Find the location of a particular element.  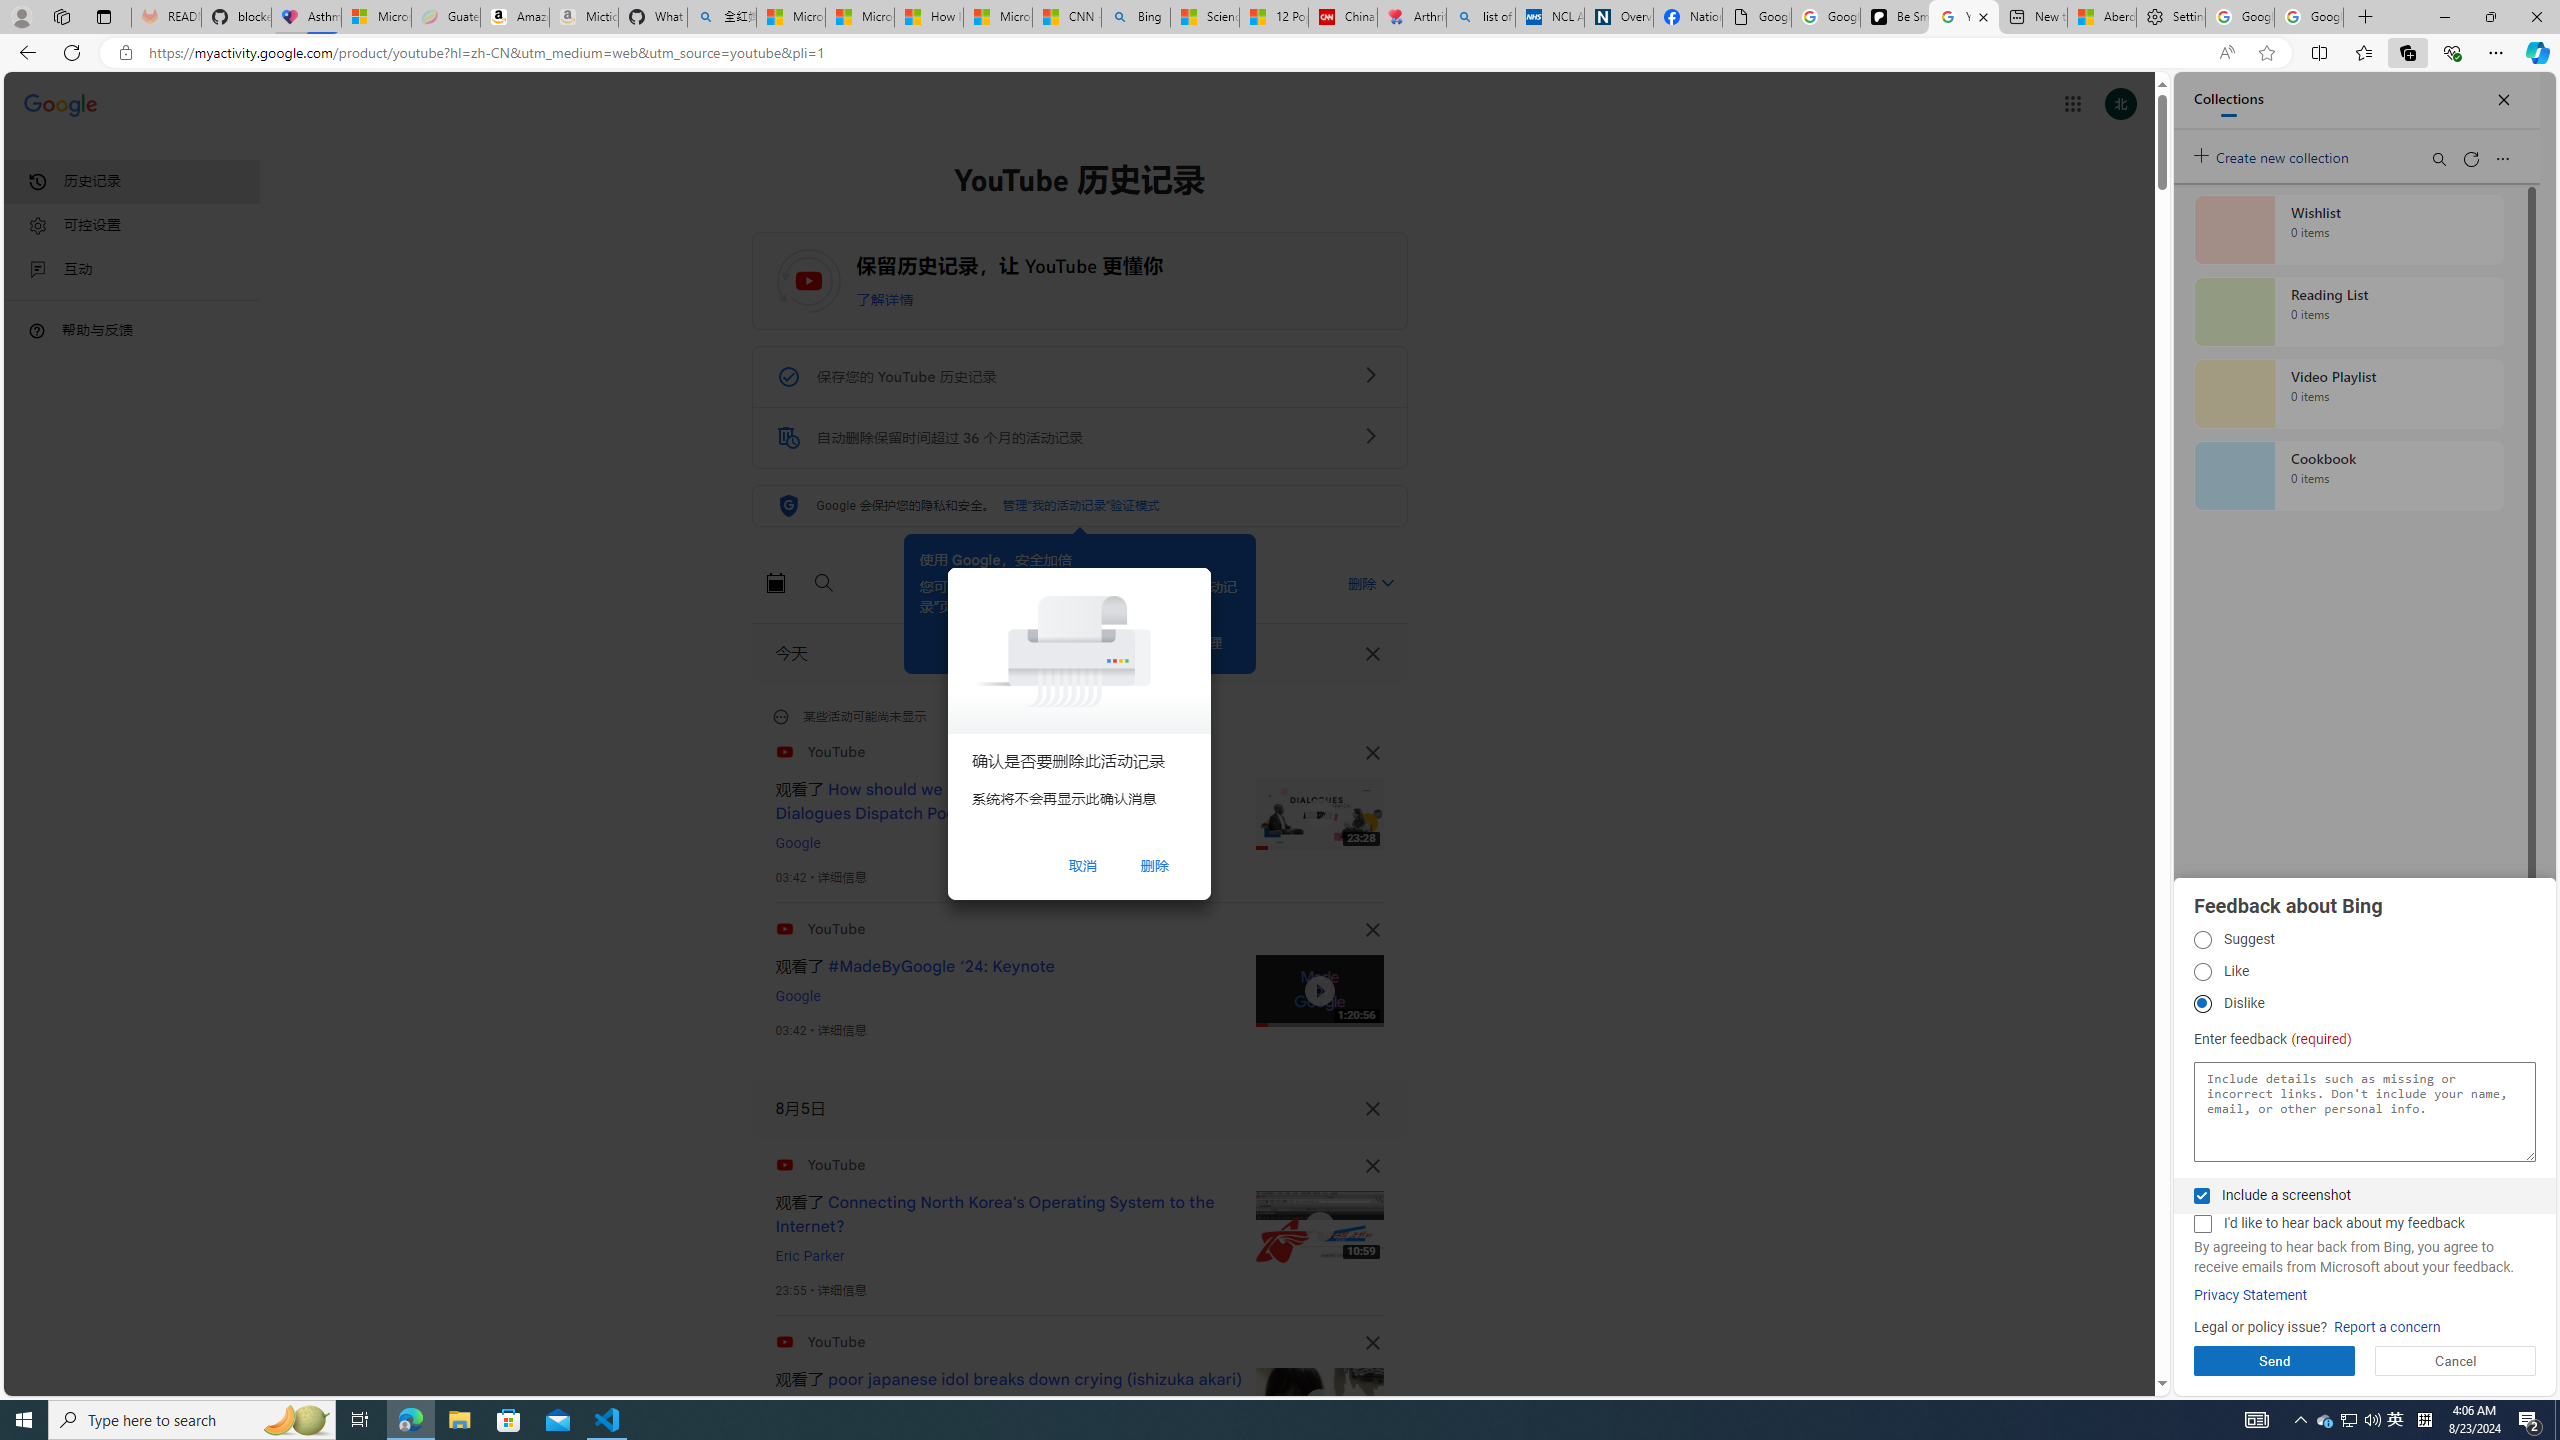

How I Got Rid of Microsoft Edge's Unnecessary Features is located at coordinates (928, 17).